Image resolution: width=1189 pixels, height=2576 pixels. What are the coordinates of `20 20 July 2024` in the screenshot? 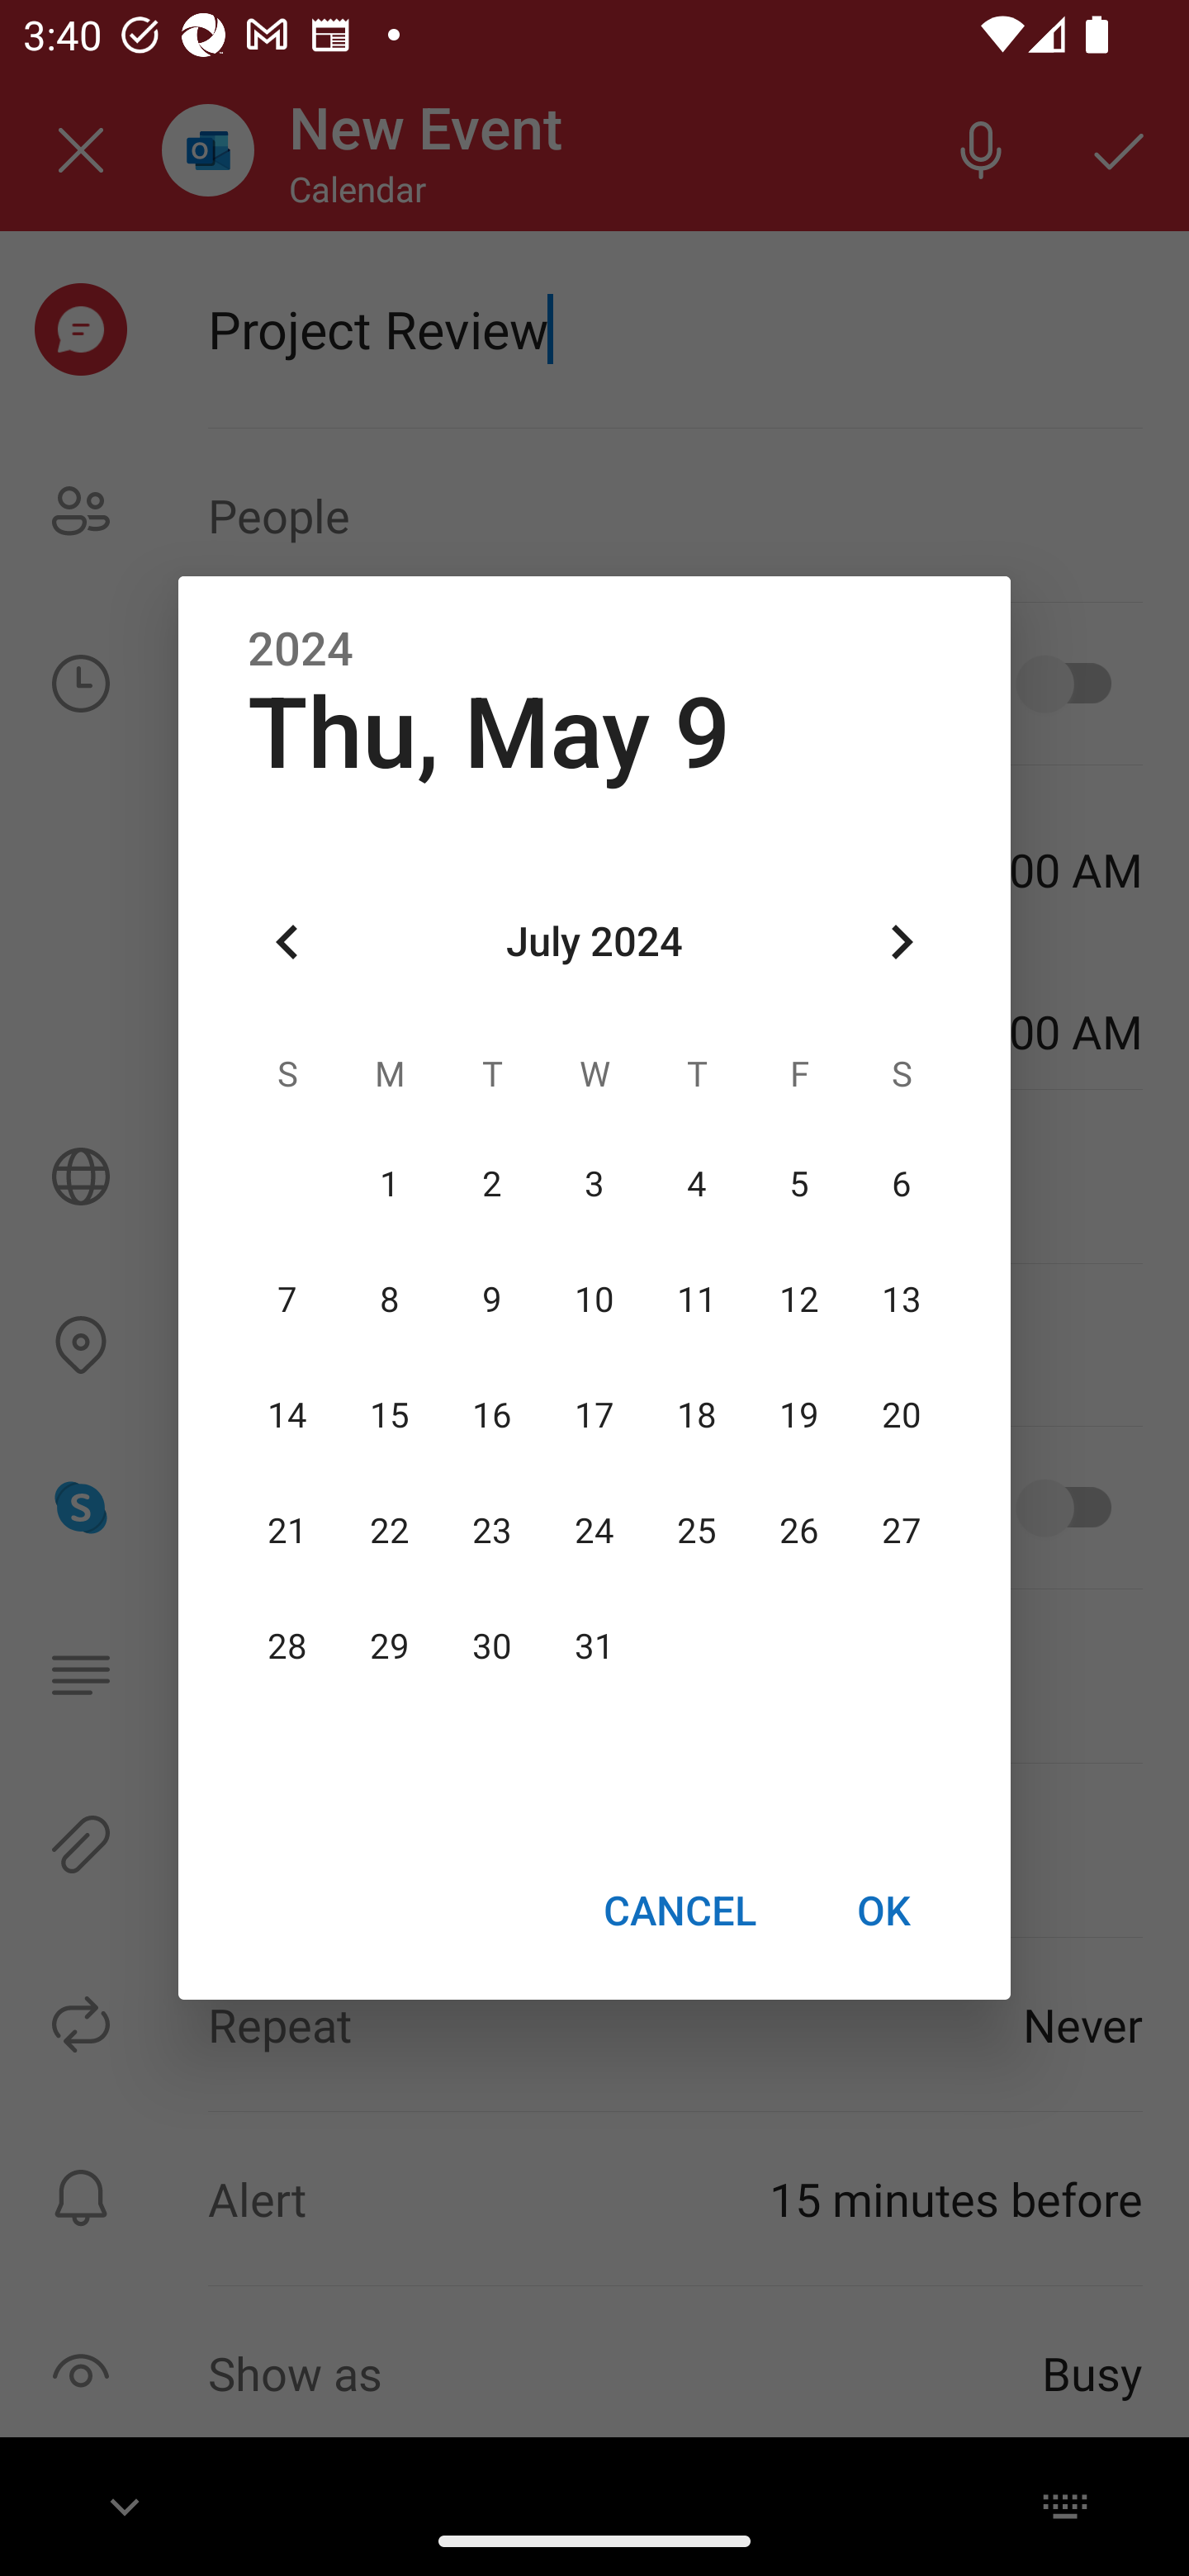 It's located at (901, 1415).